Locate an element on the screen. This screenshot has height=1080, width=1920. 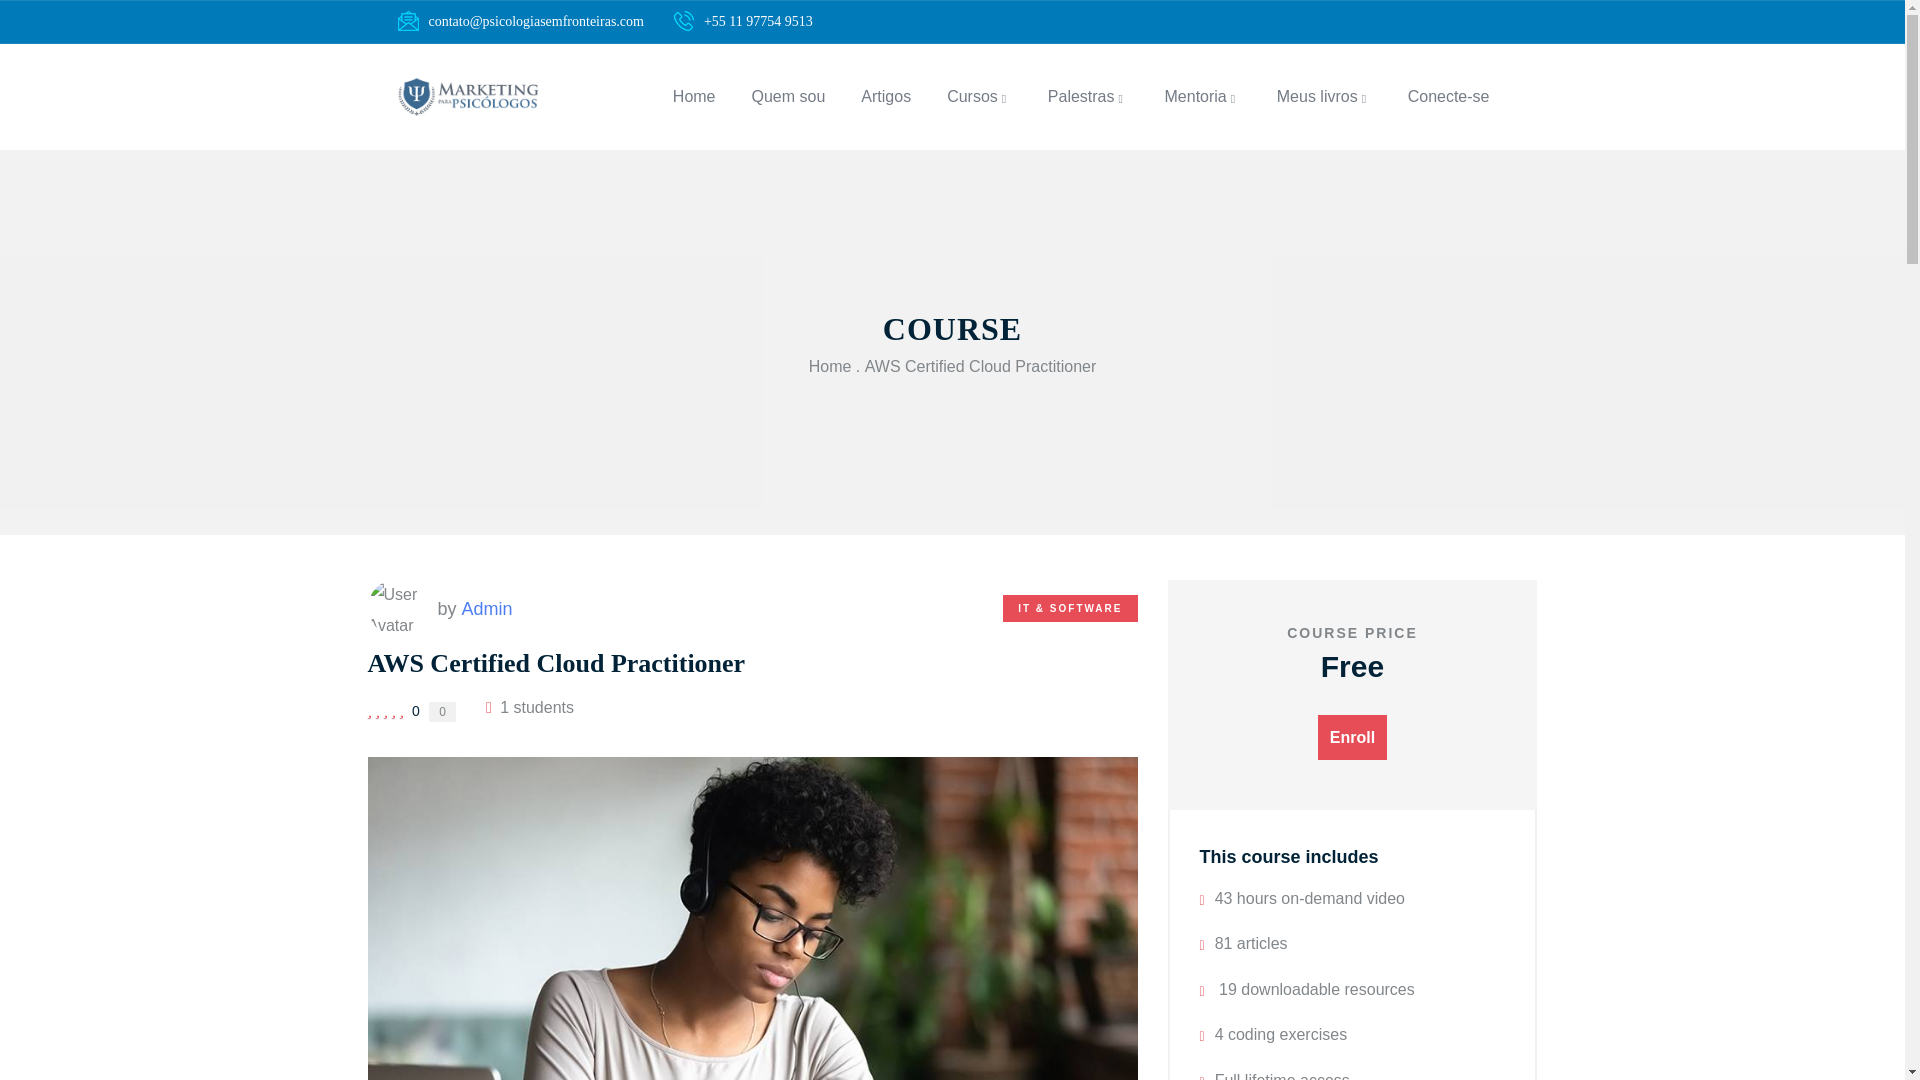
One student enrolled is located at coordinates (530, 708).